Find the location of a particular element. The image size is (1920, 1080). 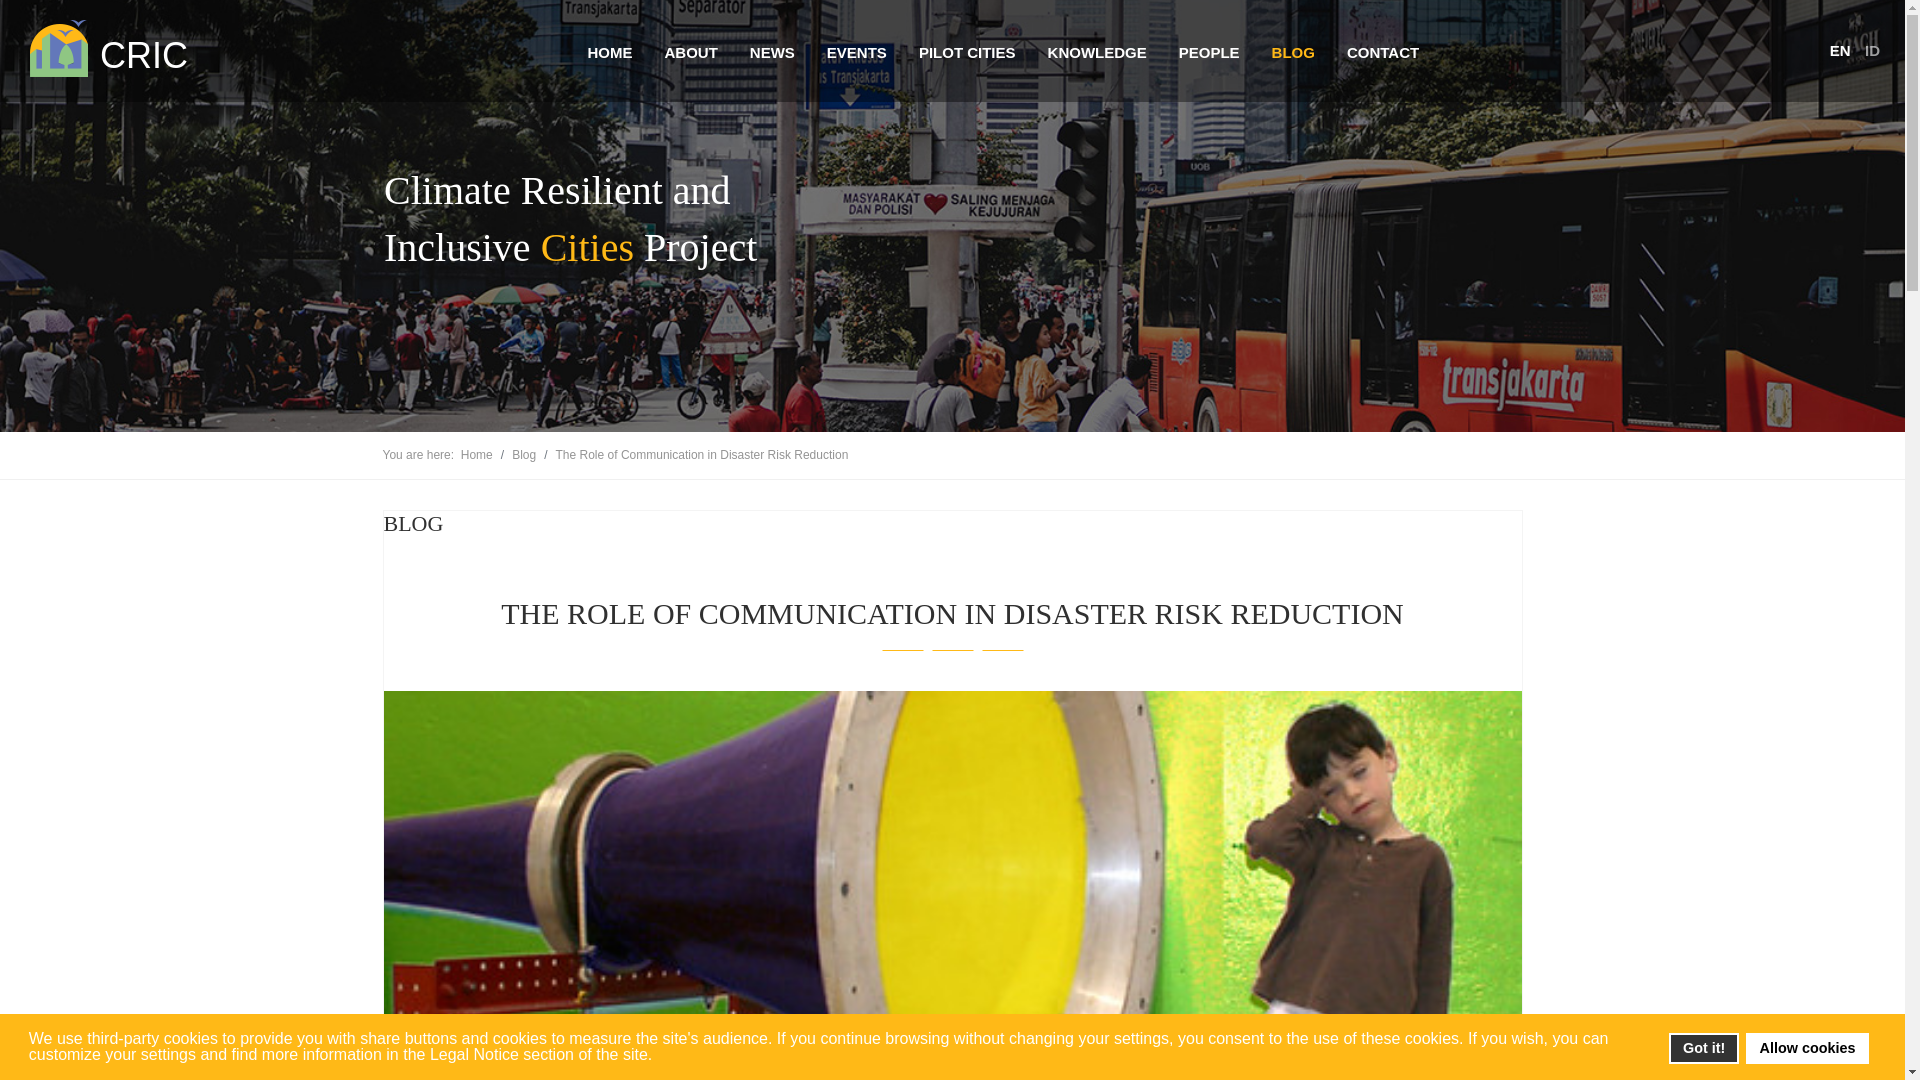

KNOWLEDGE is located at coordinates (1096, 52).